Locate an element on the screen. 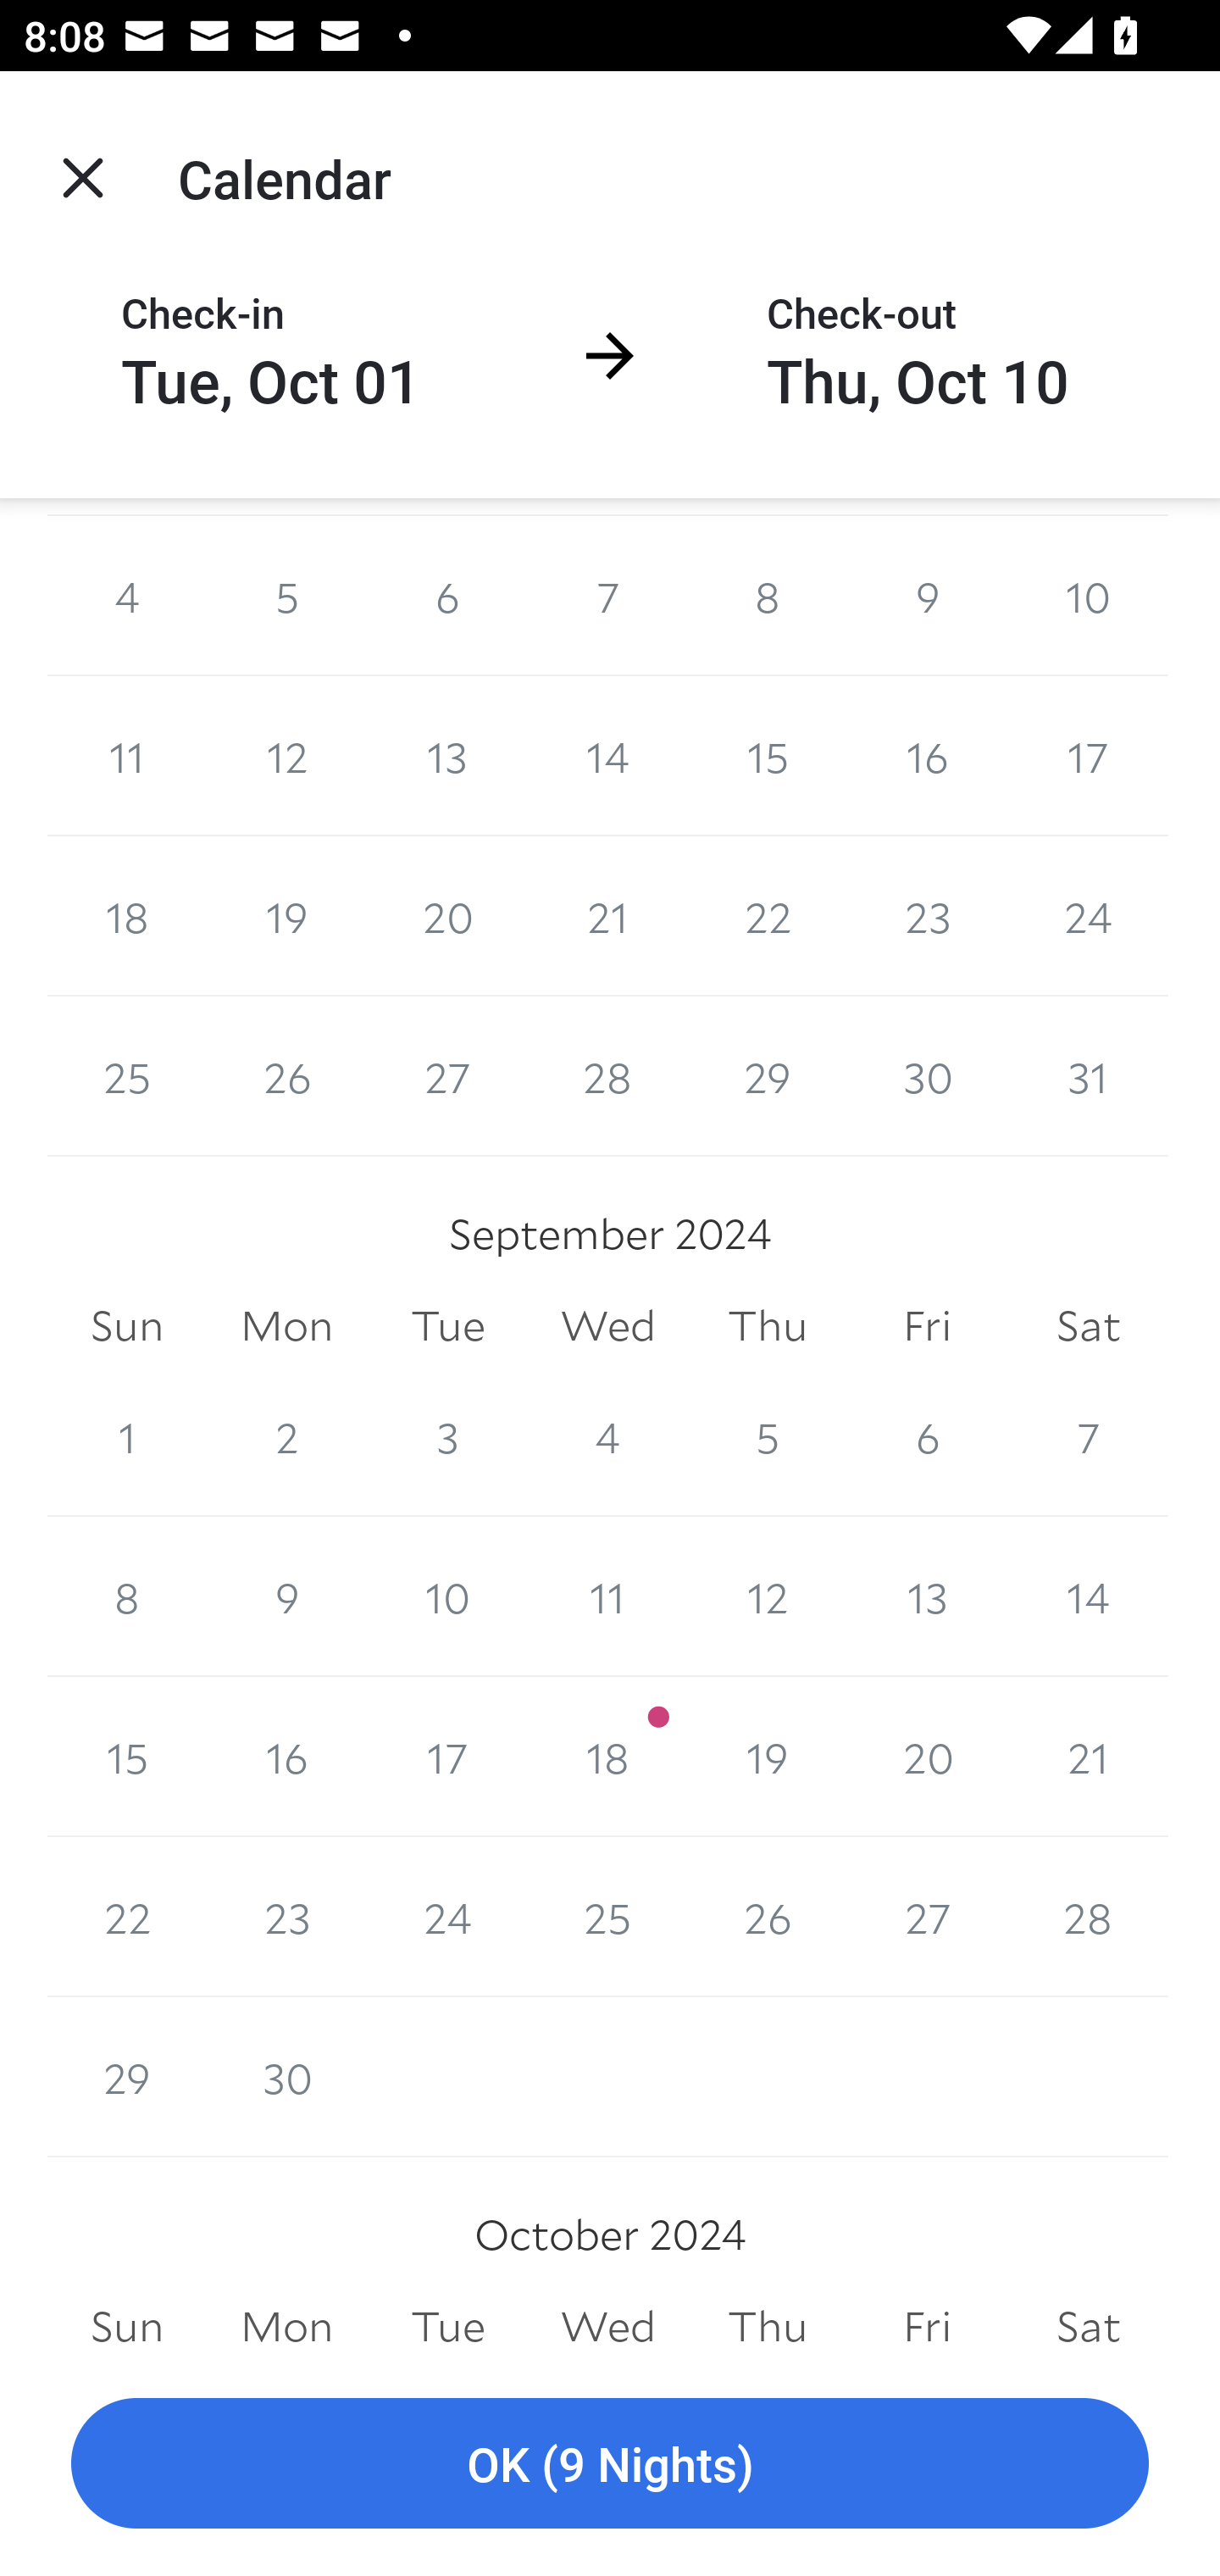  23 23 August 2024 is located at coordinates (927, 917).